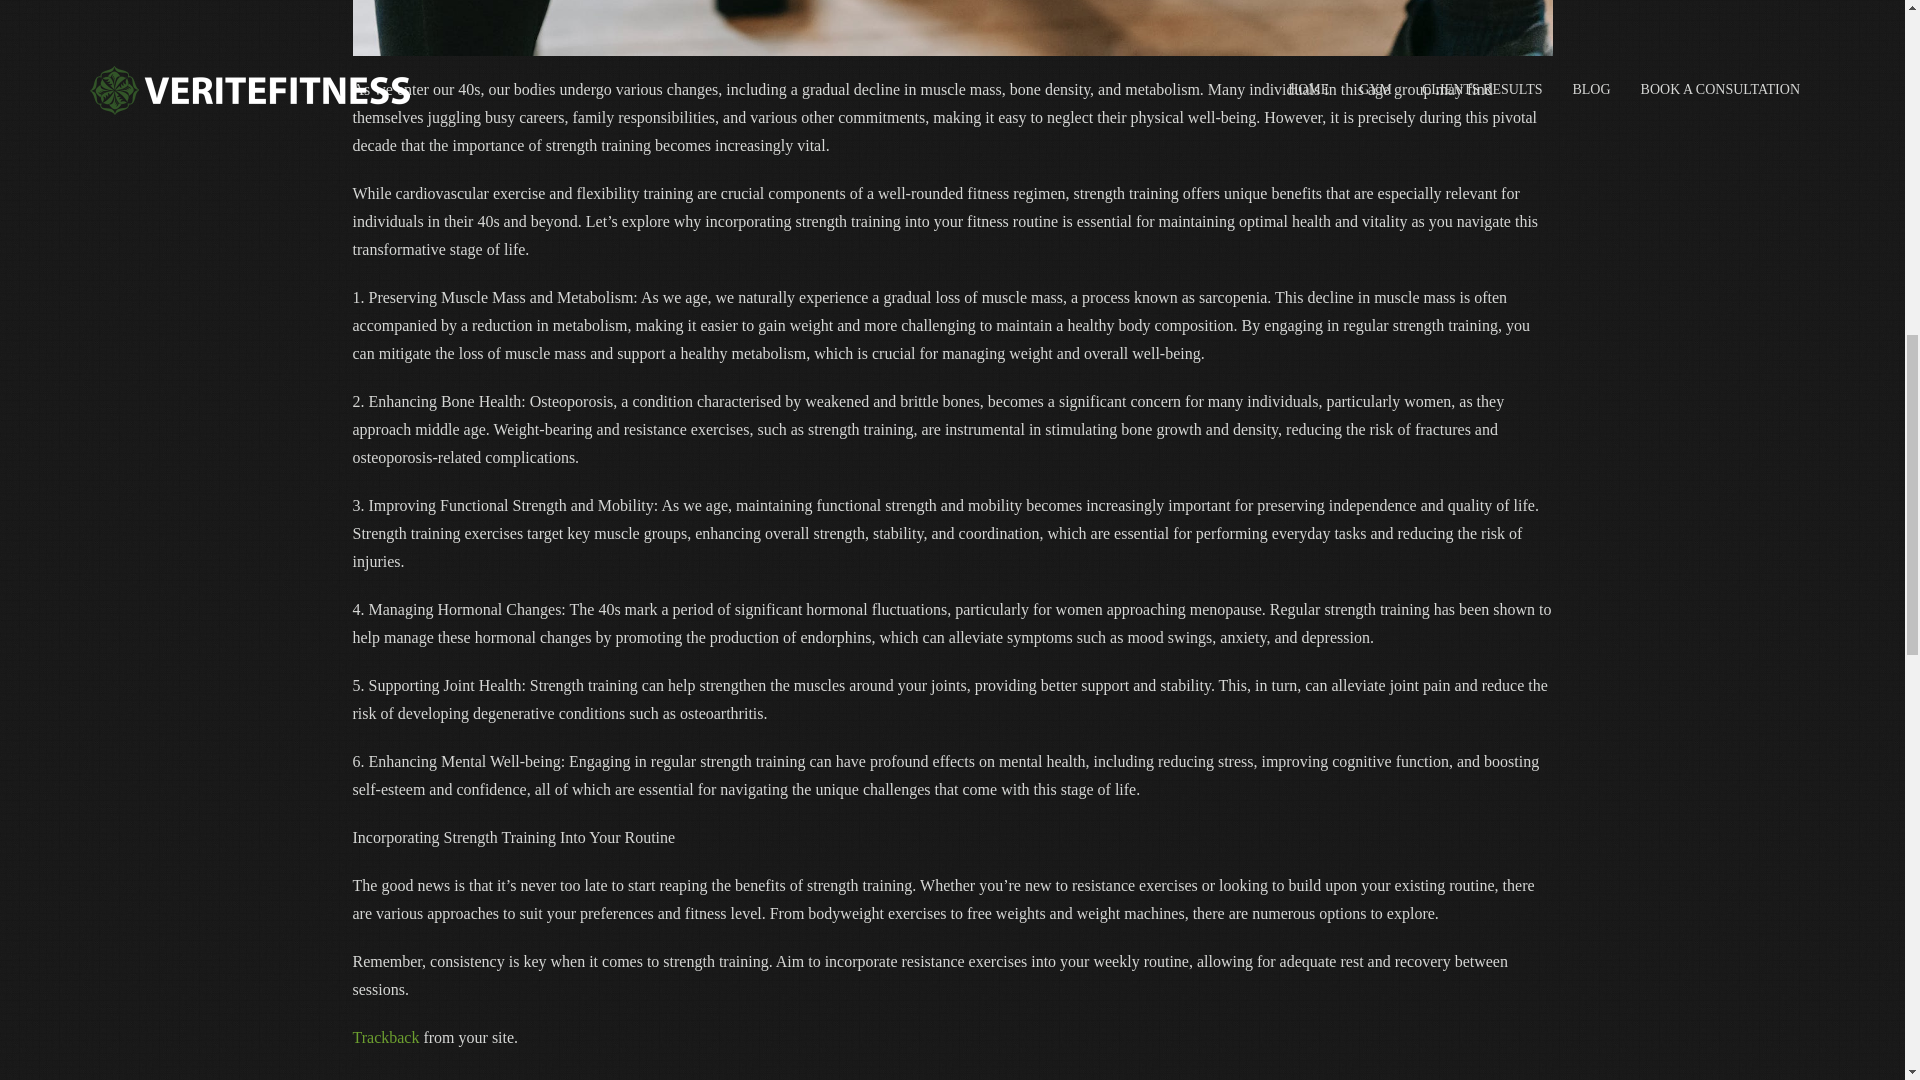 The width and height of the screenshot is (1920, 1080). Describe the element at coordinates (951, 28) in the screenshot. I see `IMG 0289 2` at that location.